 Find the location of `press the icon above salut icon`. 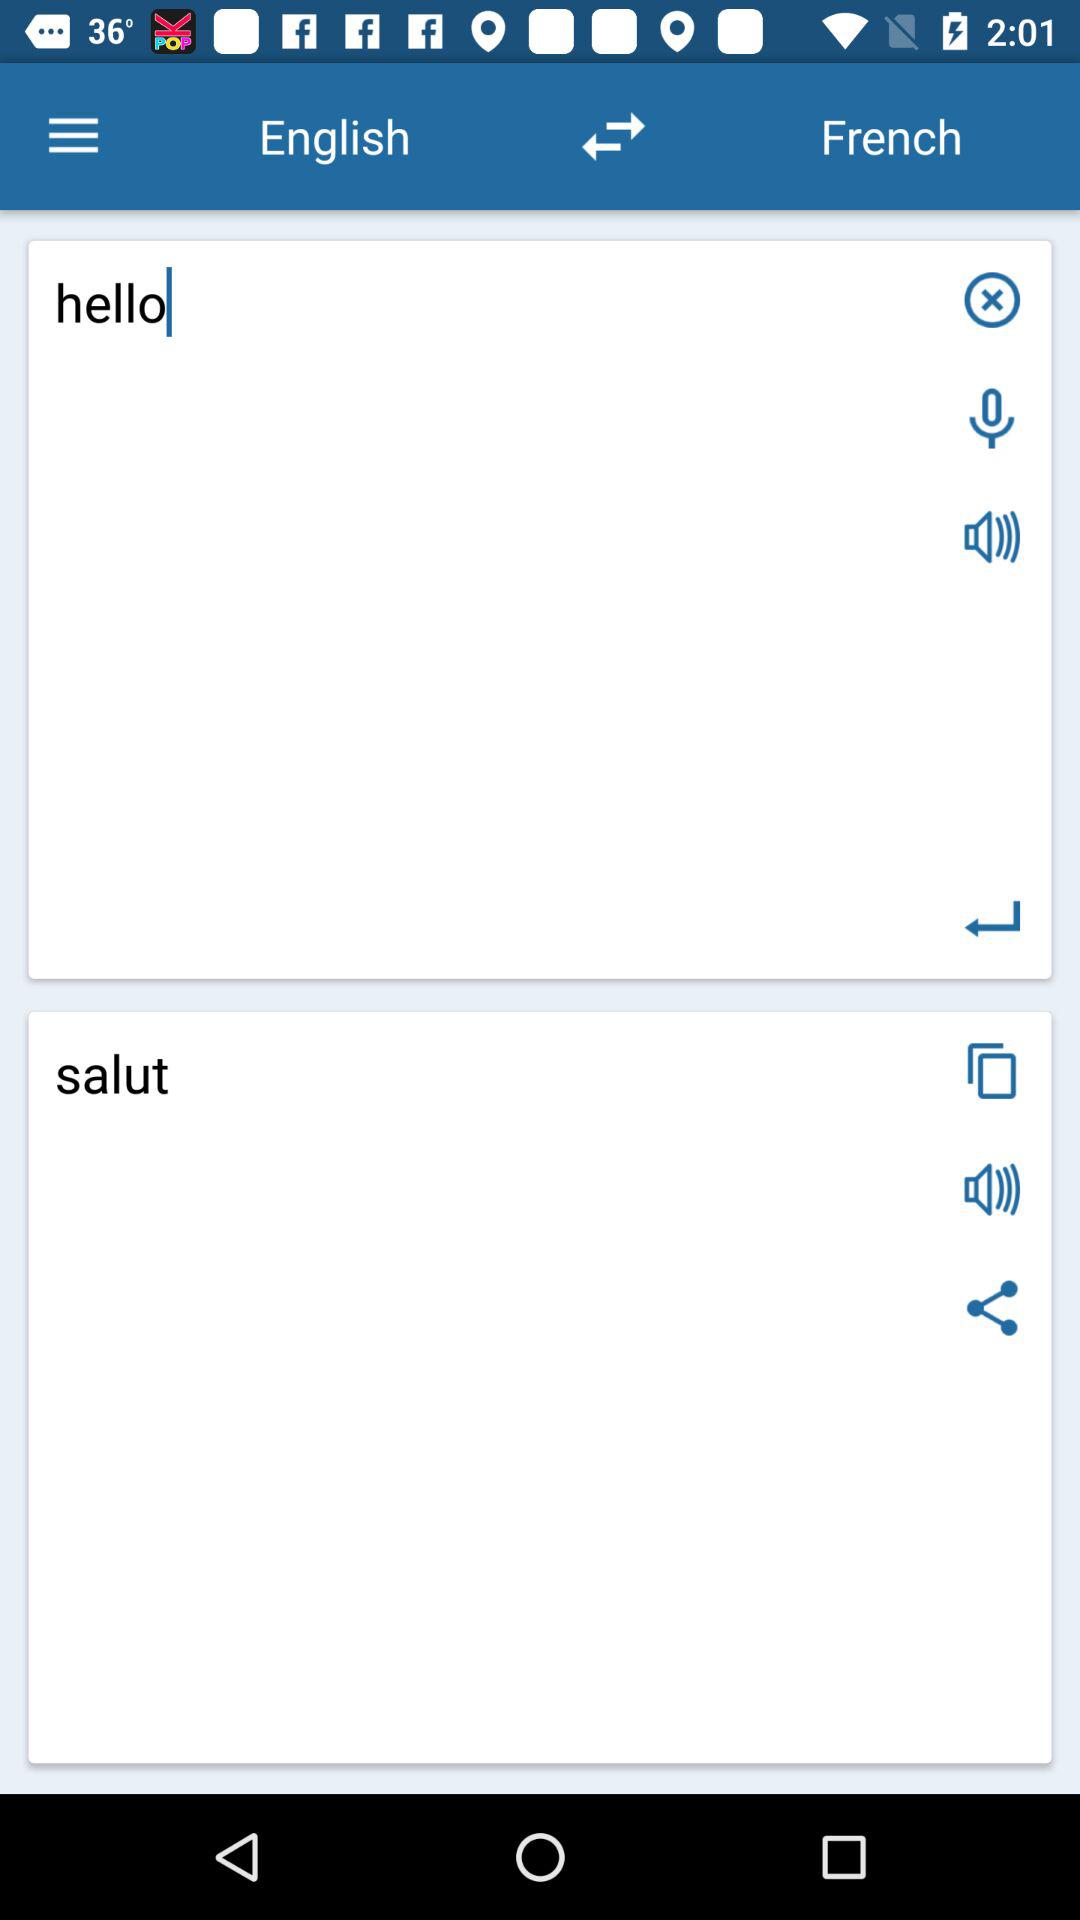

press the icon above salut icon is located at coordinates (540, 609).